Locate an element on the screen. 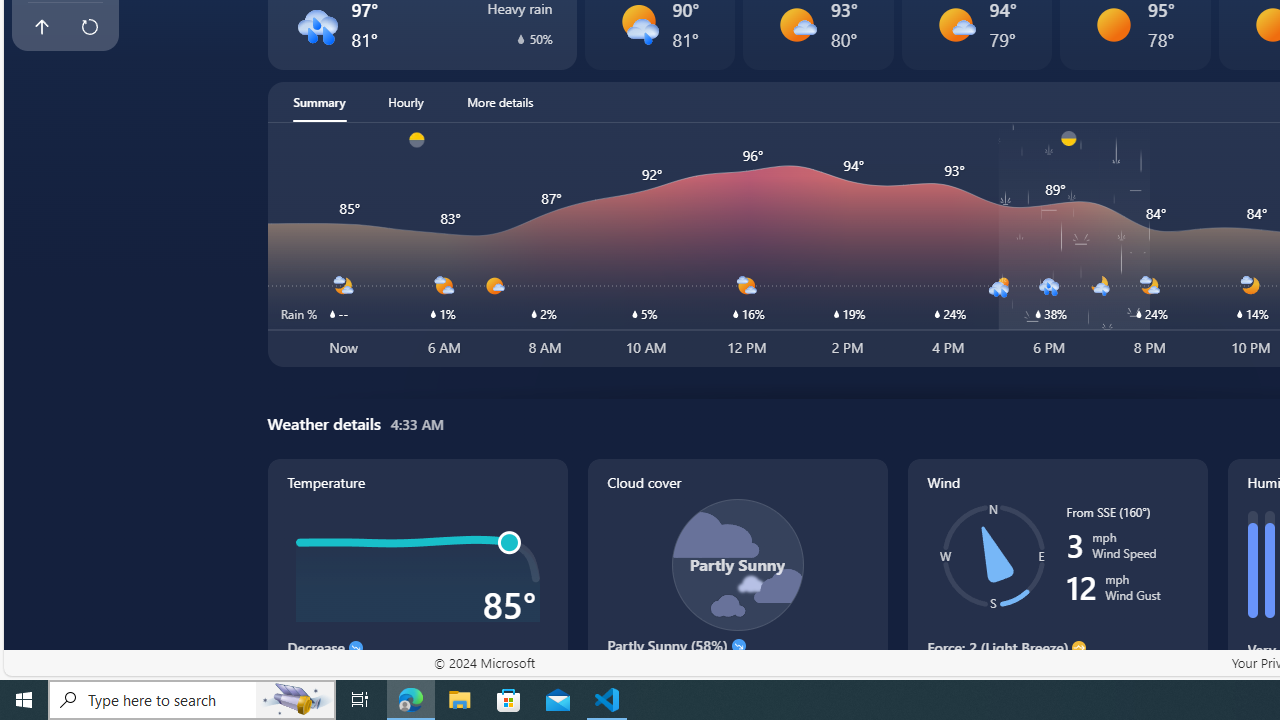 Image resolution: width=1280 pixels, height=720 pixels. Wind is located at coordinates (1058, 584).